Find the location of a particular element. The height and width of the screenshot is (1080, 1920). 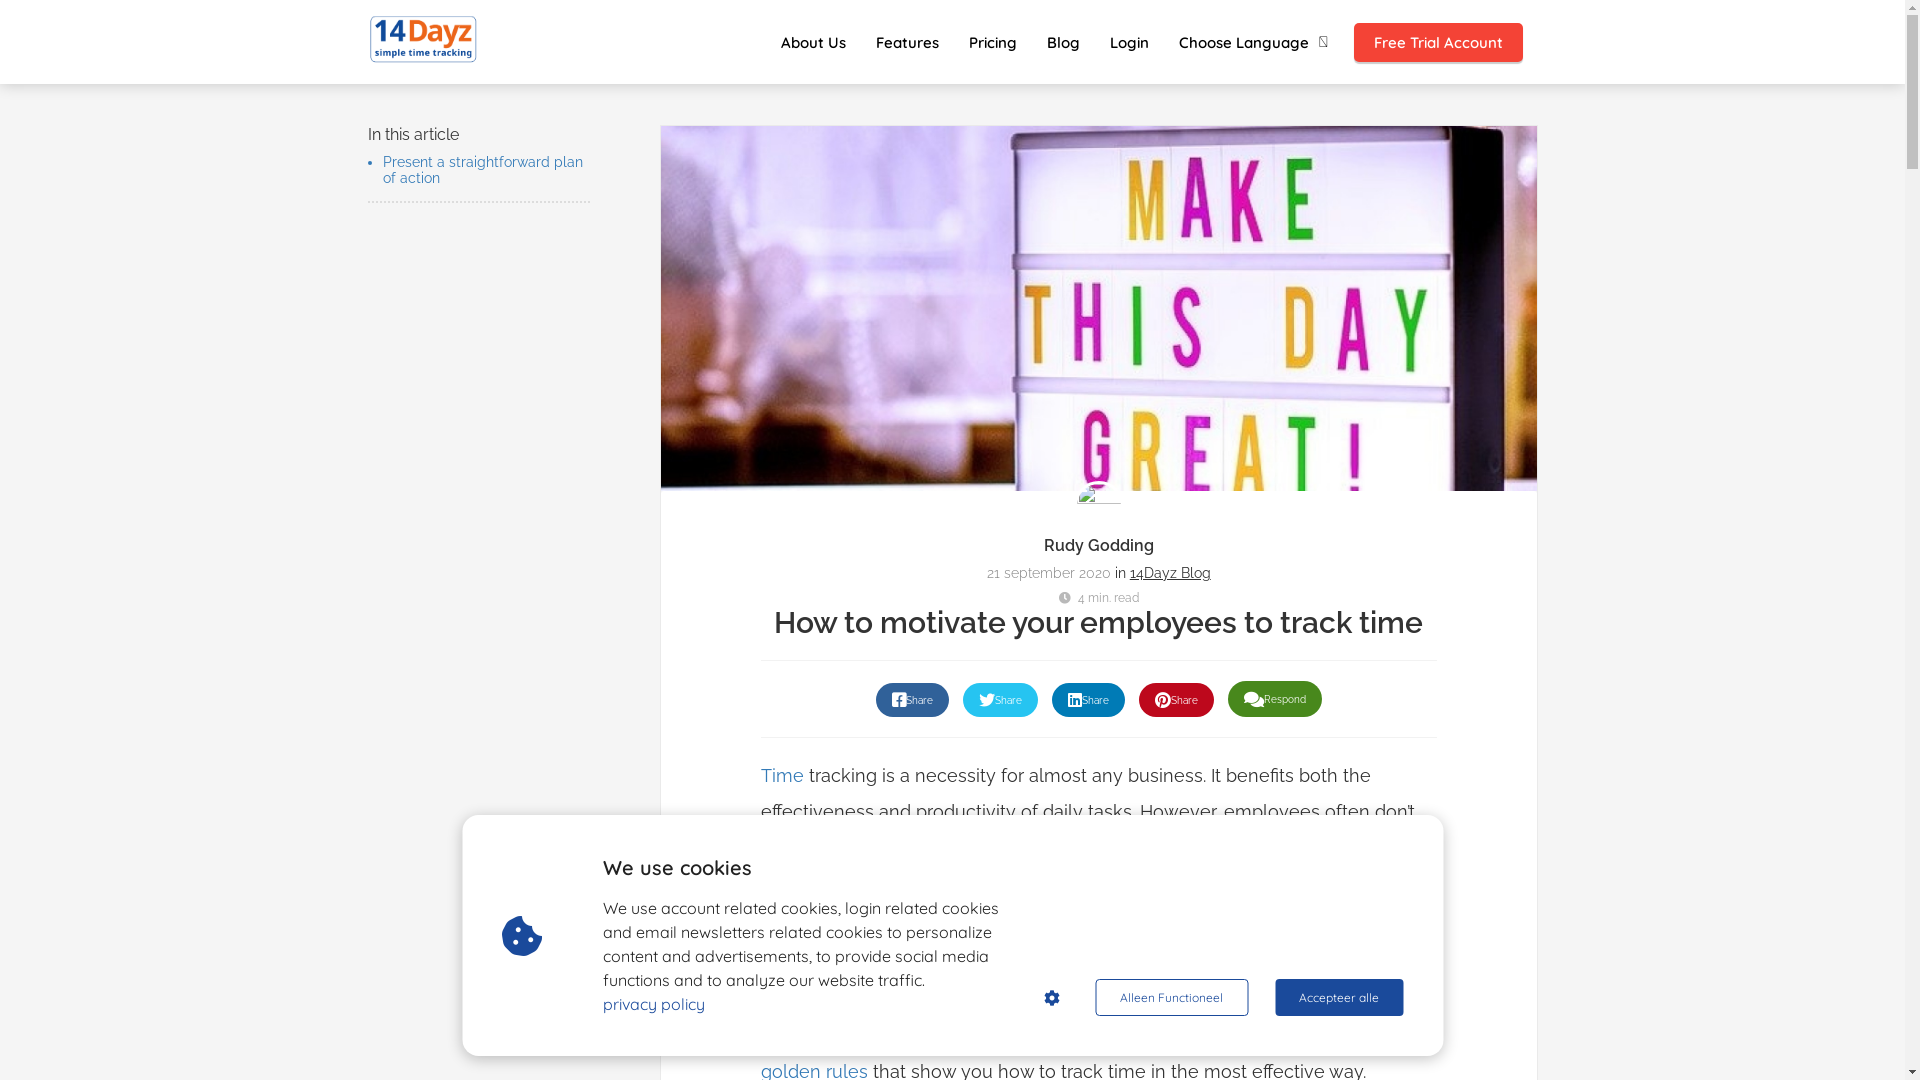

Pricing is located at coordinates (993, 42).